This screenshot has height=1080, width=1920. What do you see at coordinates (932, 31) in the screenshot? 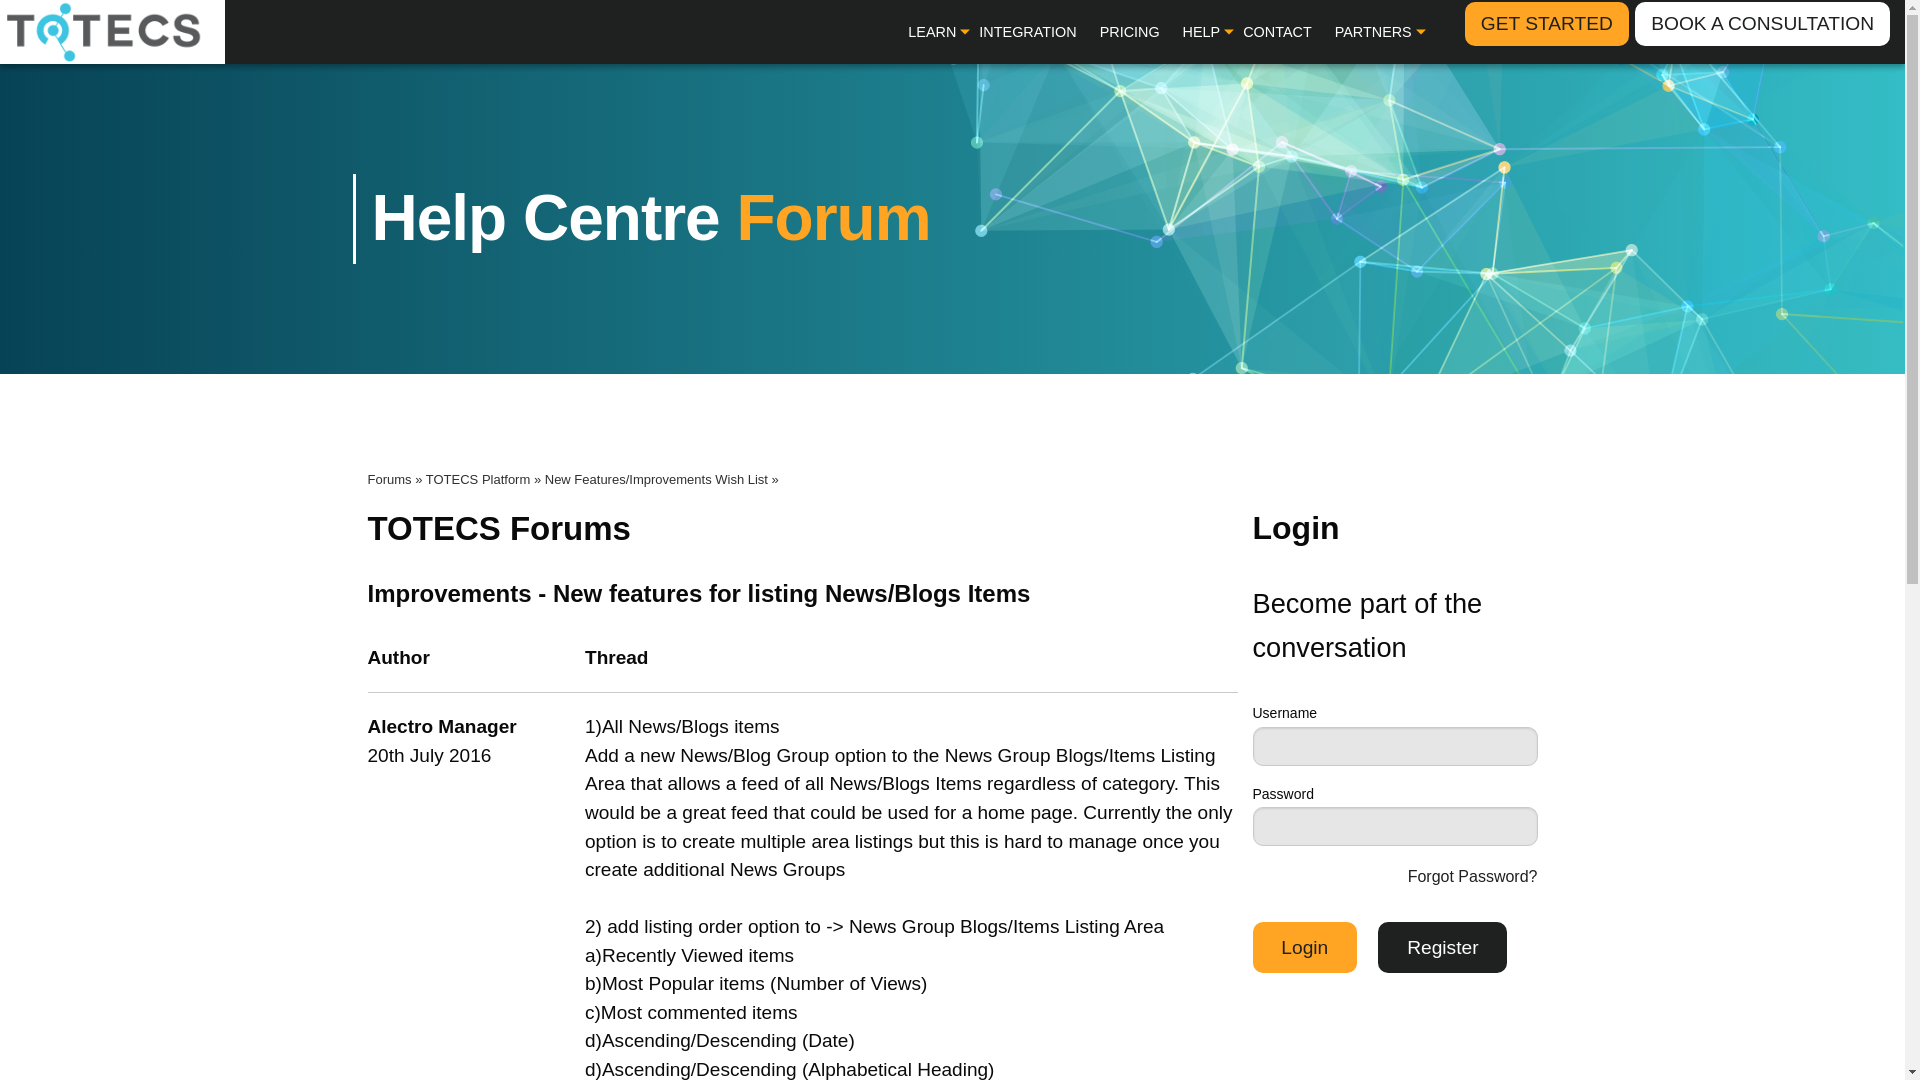
I see `LEARN` at bounding box center [932, 31].